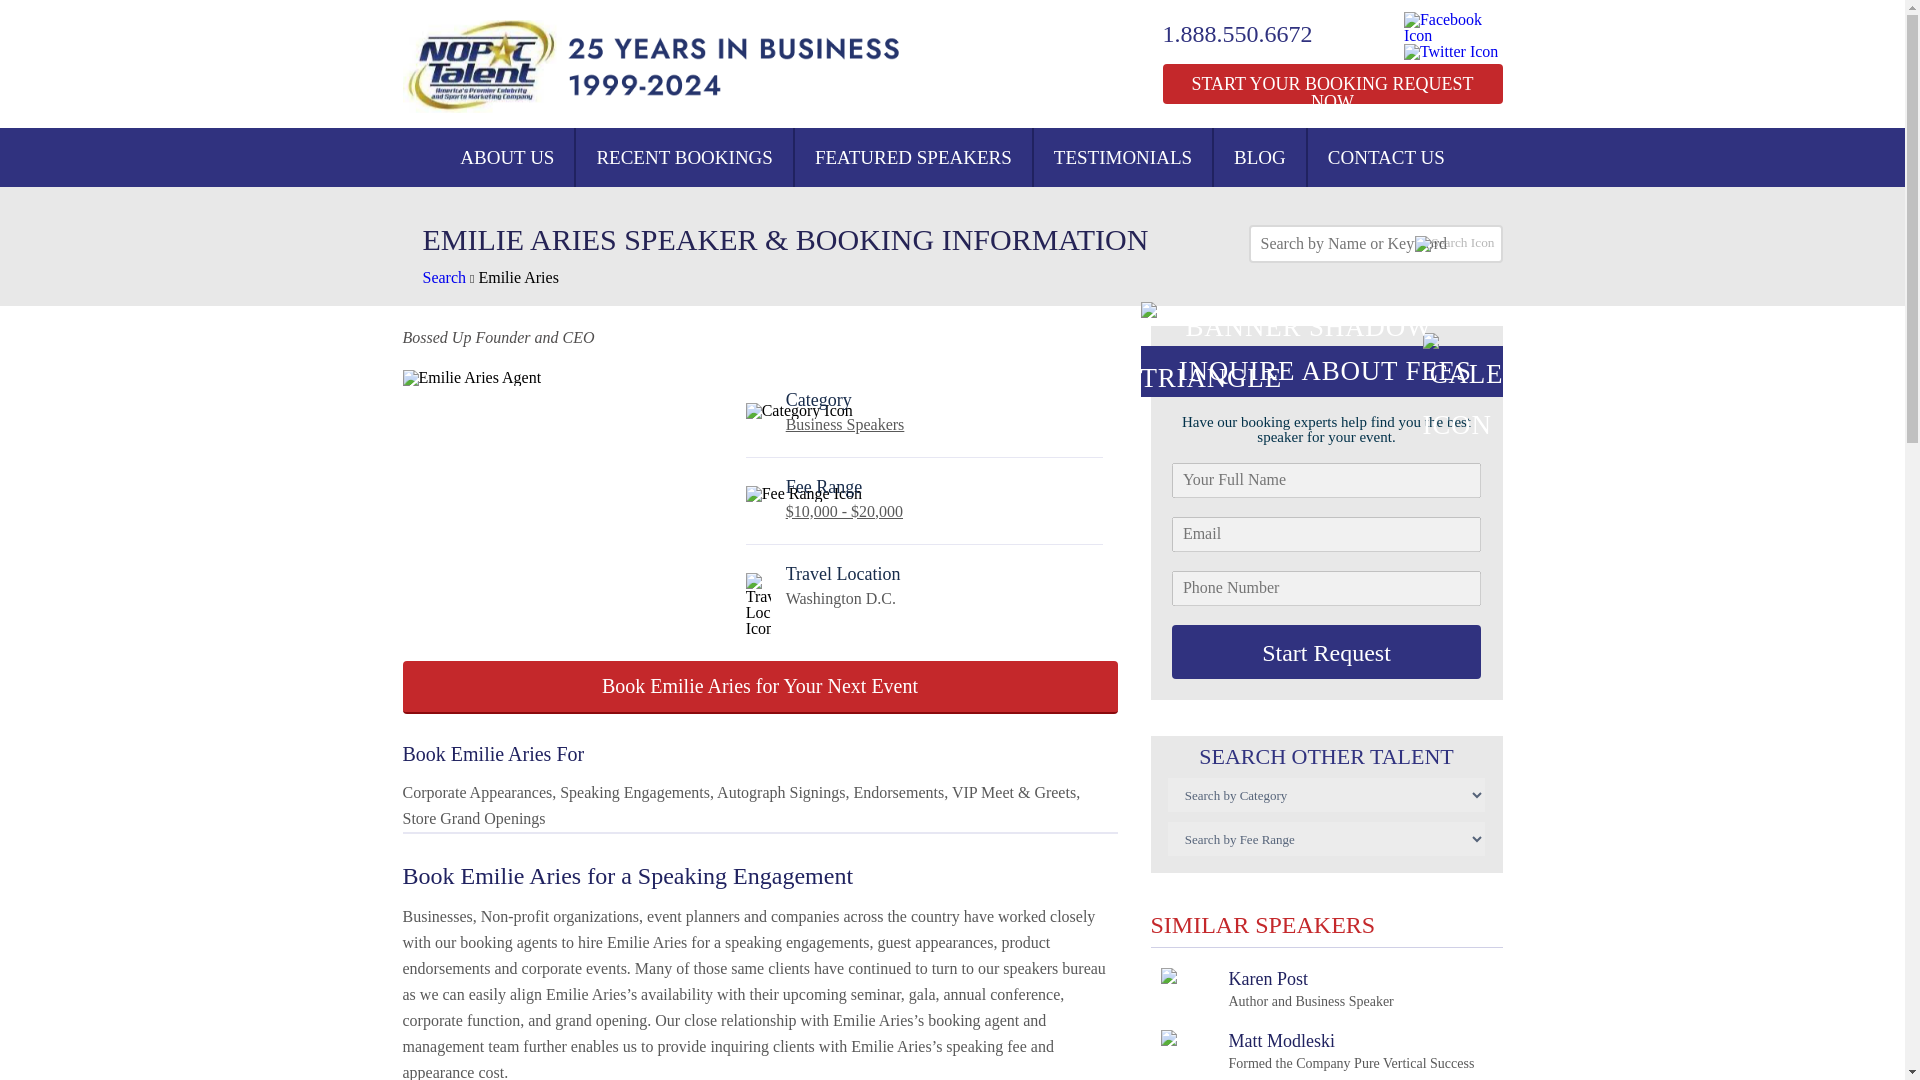 This screenshot has height=1080, width=1920. Describe the element at coordinates (1331, 83) in the screenshot. I see `START YOUR BOOKING REQUEST NOW` at that location.